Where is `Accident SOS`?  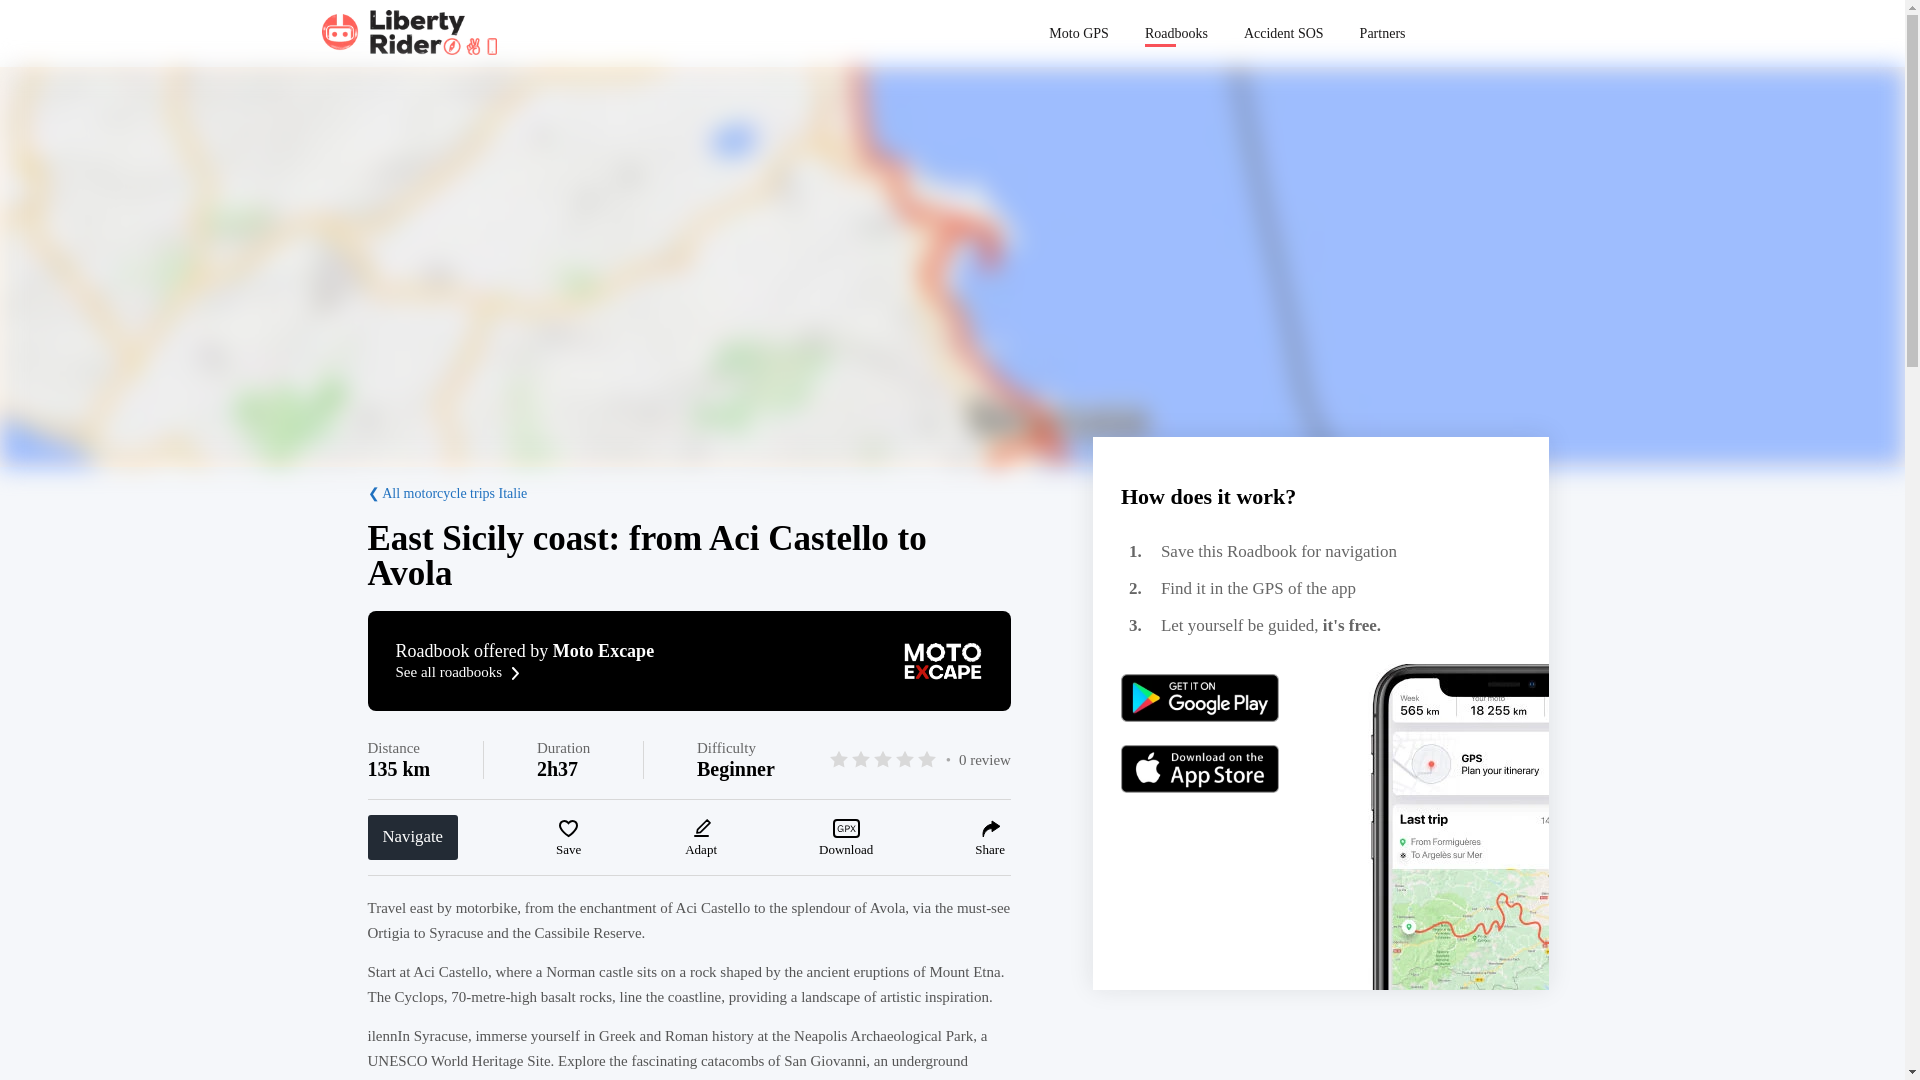 Accident SOS is located at coordinates (1283, 33).